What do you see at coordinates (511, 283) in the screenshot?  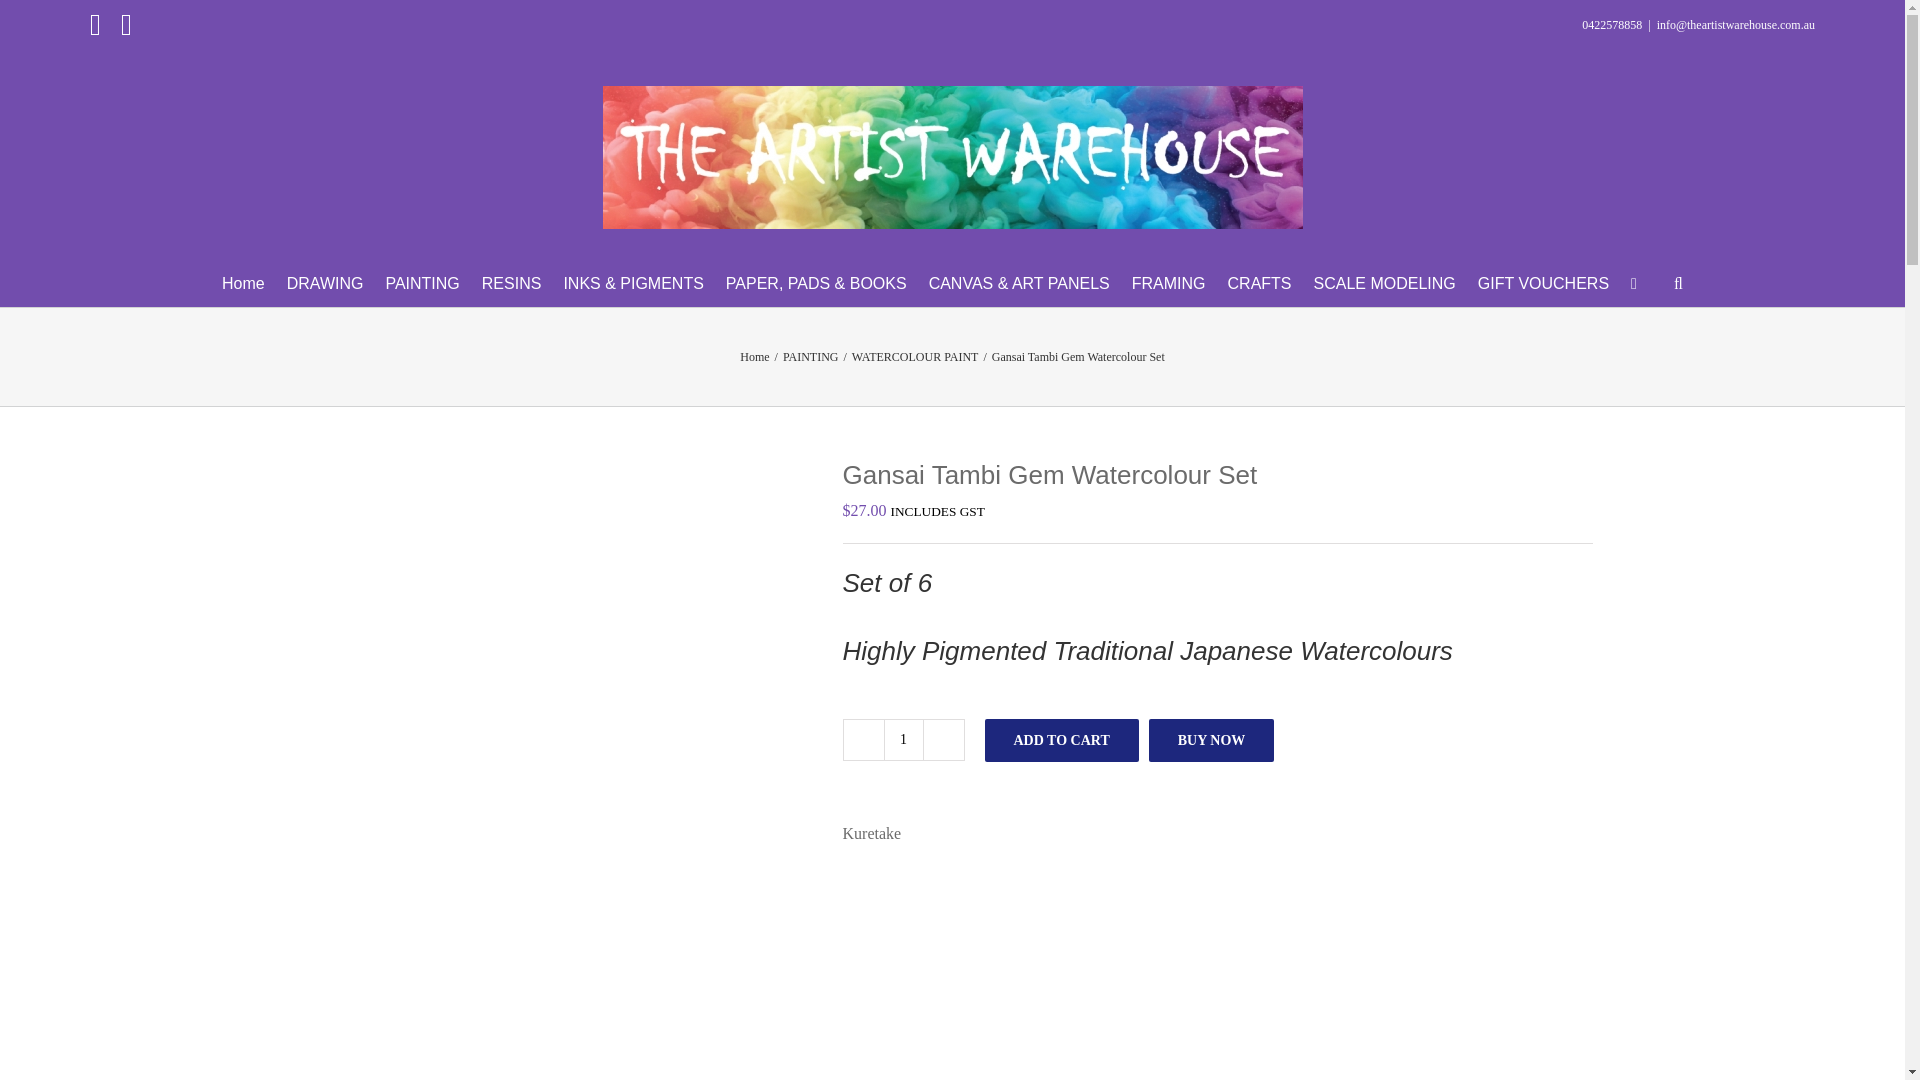 I see `RESINS` at bounding box center [511, 283].